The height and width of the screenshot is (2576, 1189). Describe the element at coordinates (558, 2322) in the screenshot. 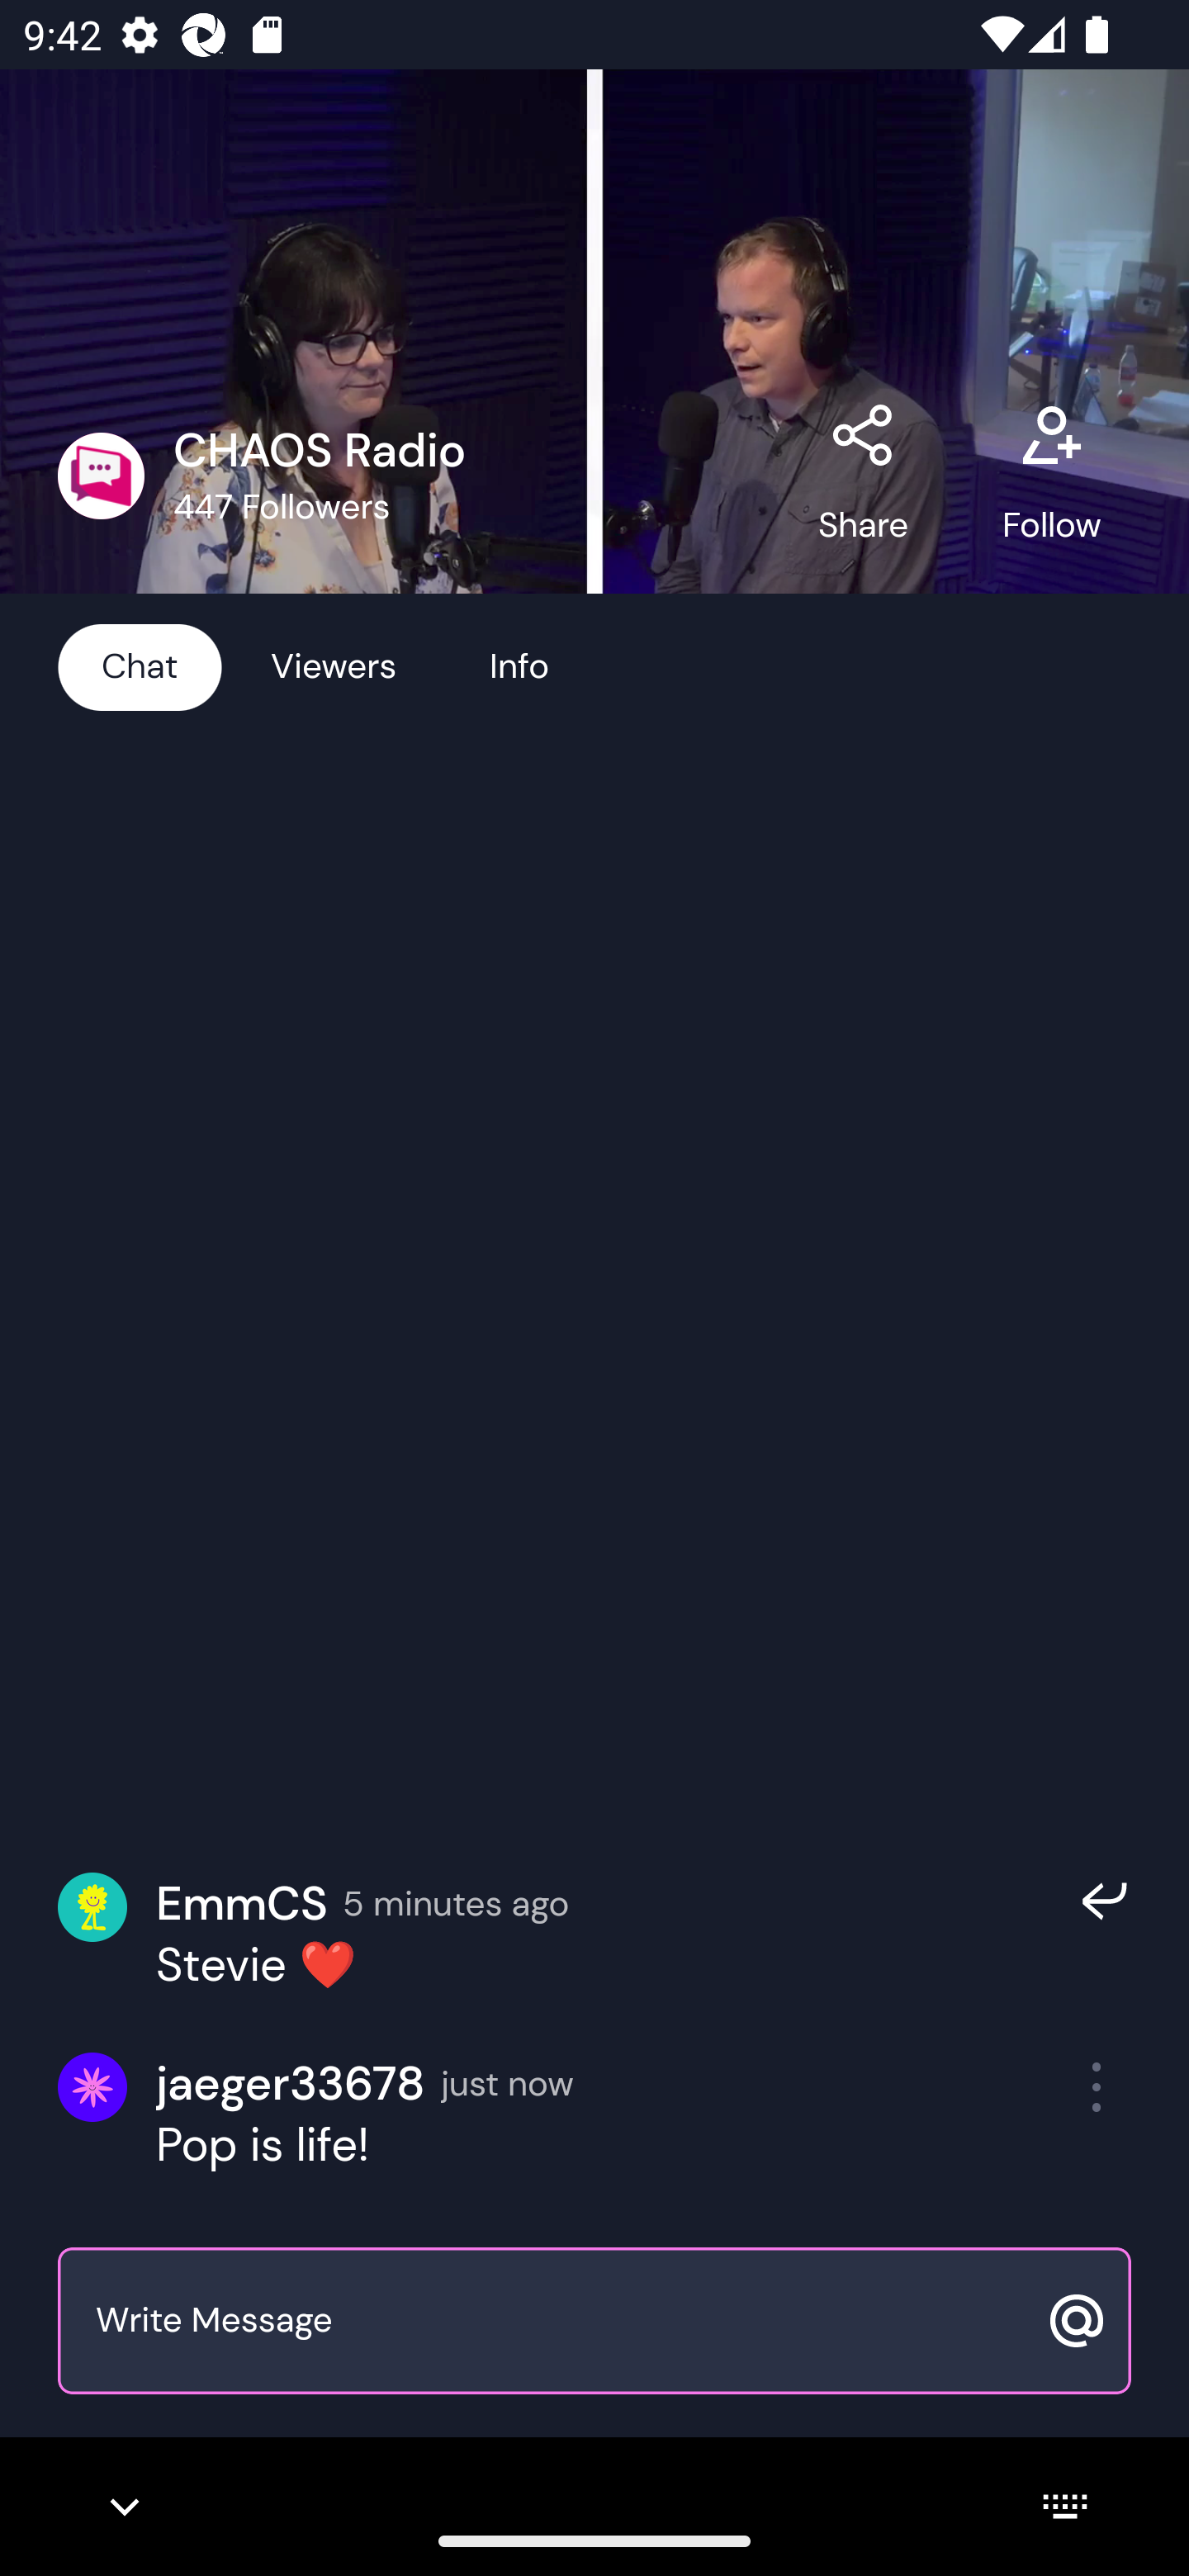

I see `Write Message` at that location.